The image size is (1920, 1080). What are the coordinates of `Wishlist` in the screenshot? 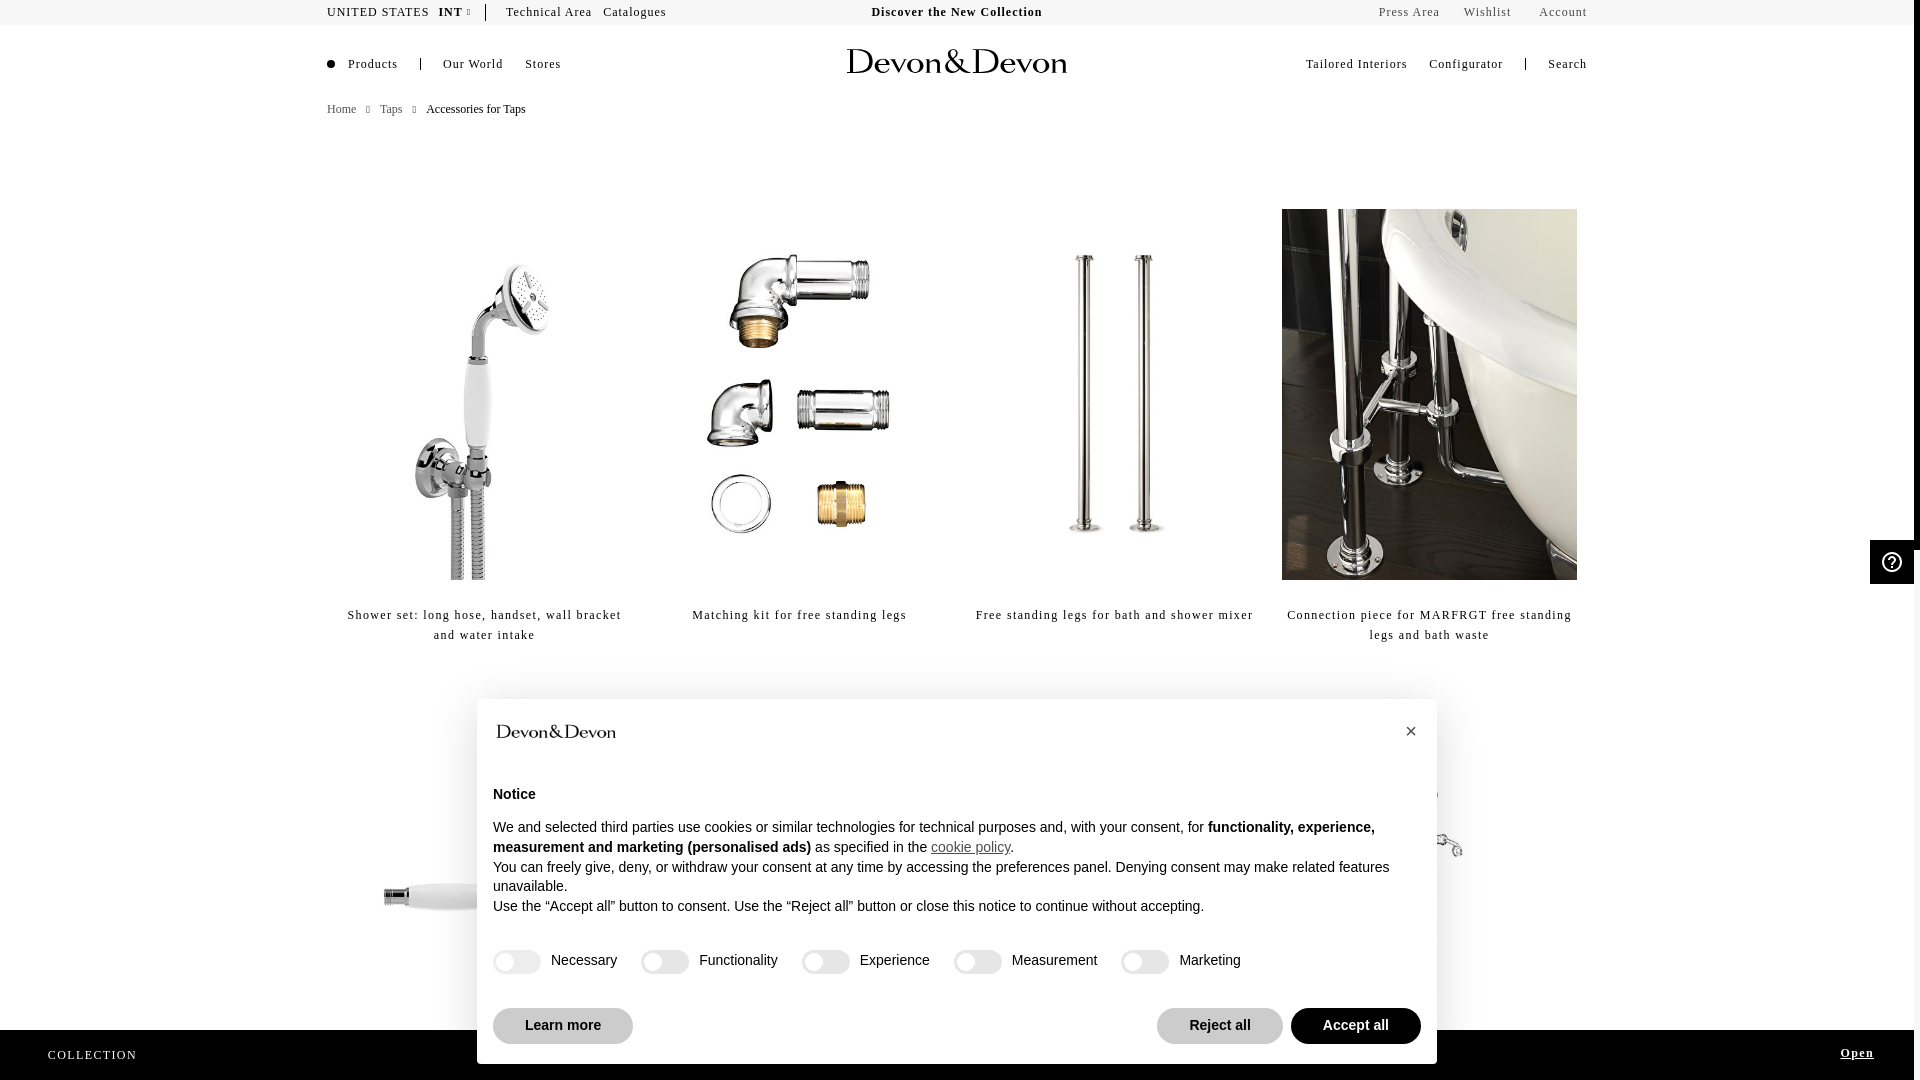 It's located at (1488, 12).